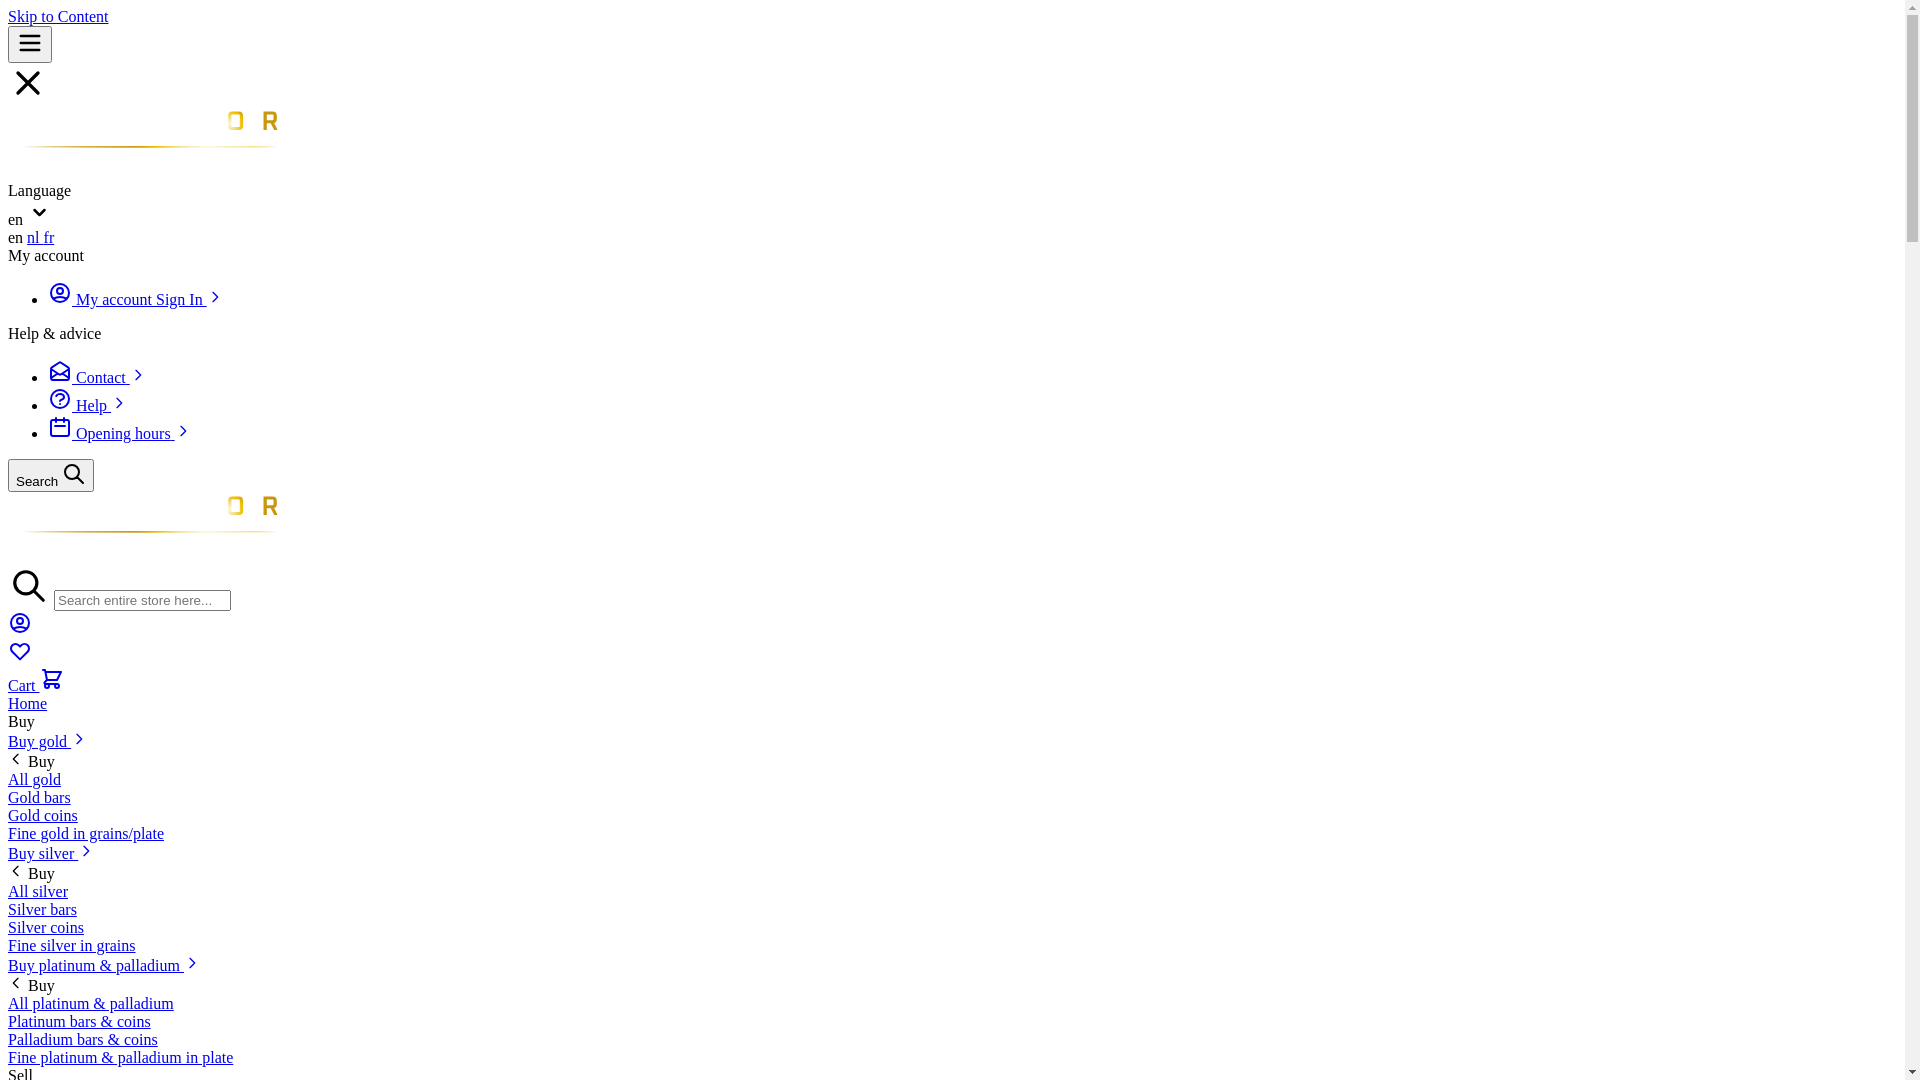 Image resolution: width=1920 pixels, height=1080 pixels. What do you see at coordinates (34, 780) in the screenshot?
I see `All gold` at bounding box center [34, 780].